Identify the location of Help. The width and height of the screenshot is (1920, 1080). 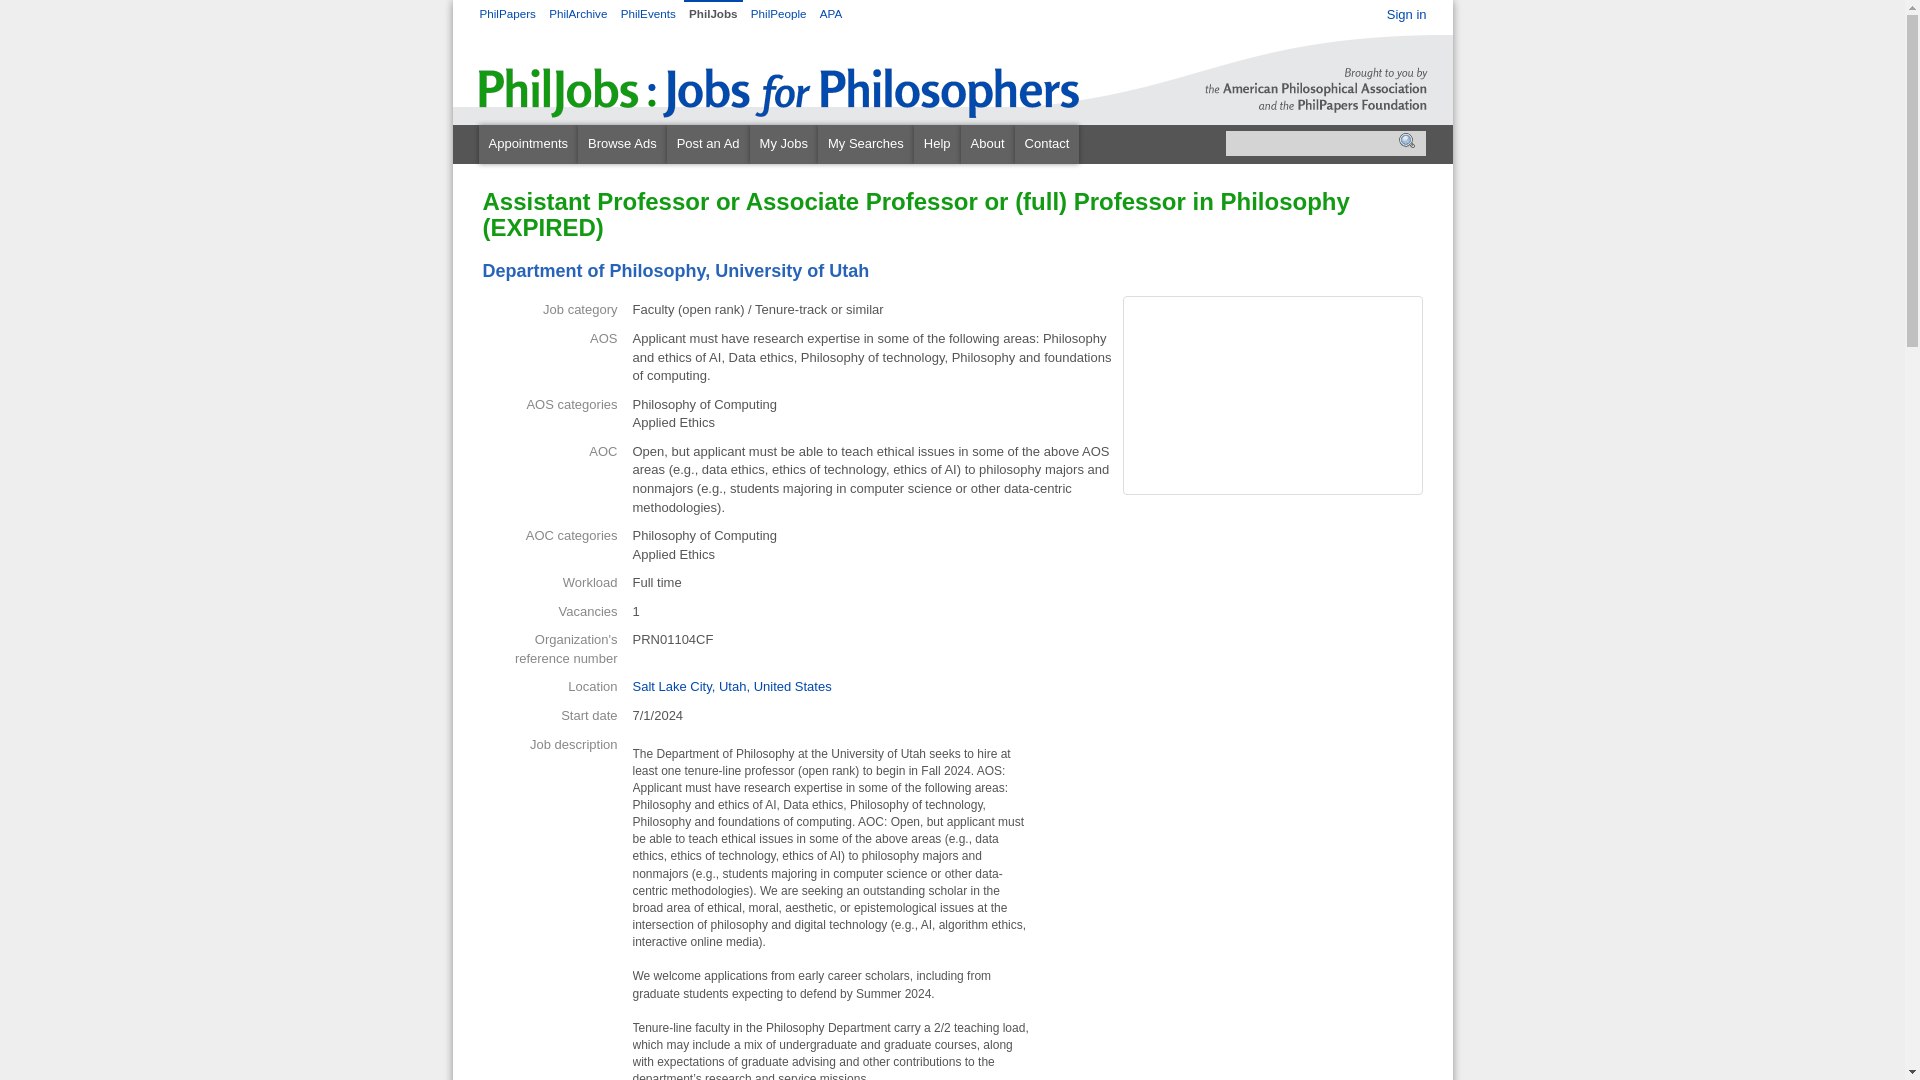
(937, 144).